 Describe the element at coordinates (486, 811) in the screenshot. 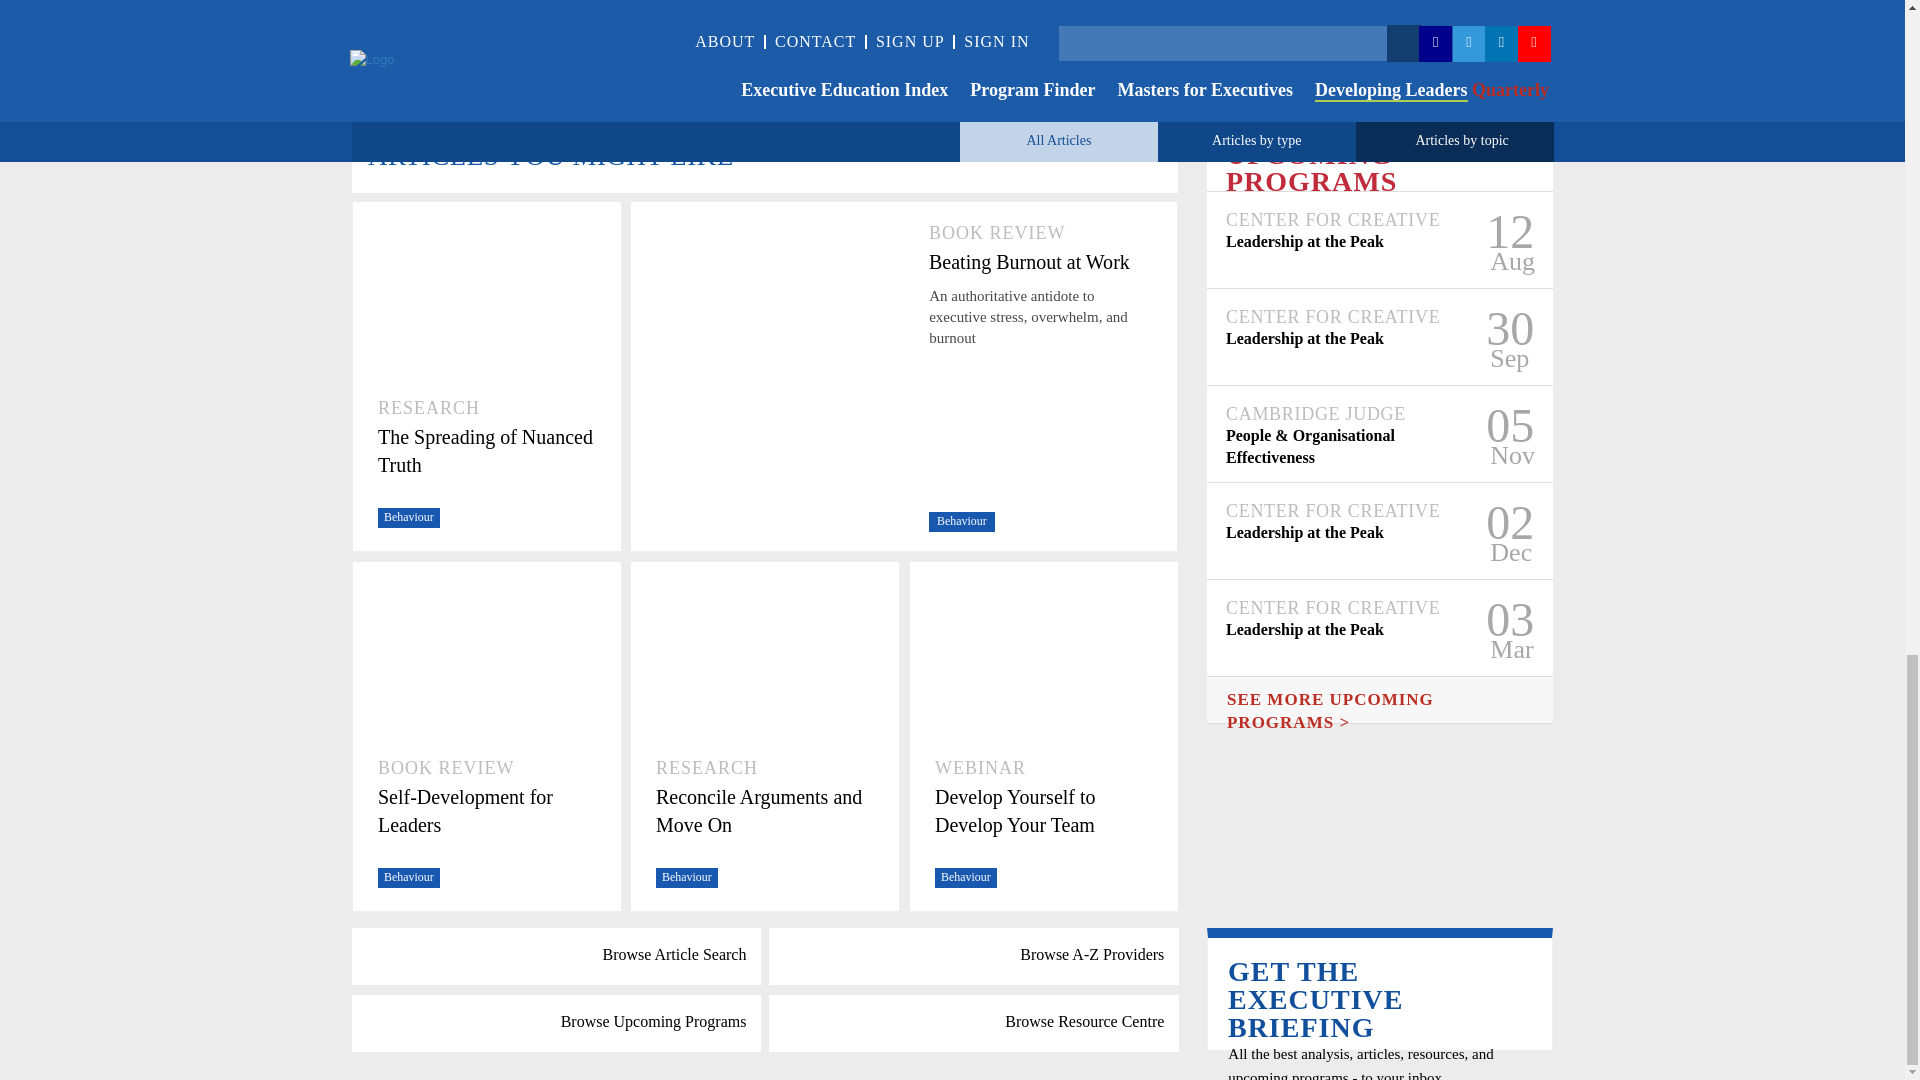

I see `Self-Development for Leaders` at that location.